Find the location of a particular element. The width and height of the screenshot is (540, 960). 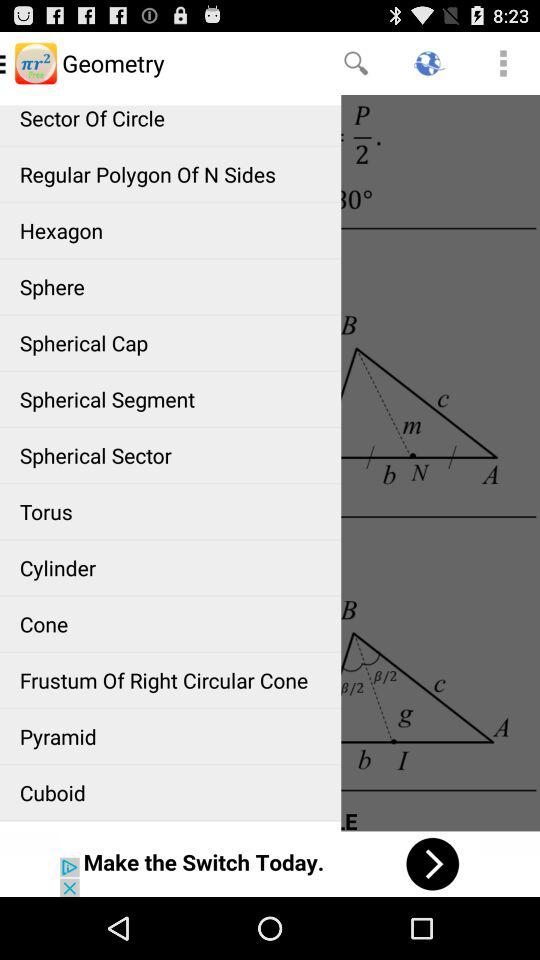

geometry memo is located at coordinates (270, 462).